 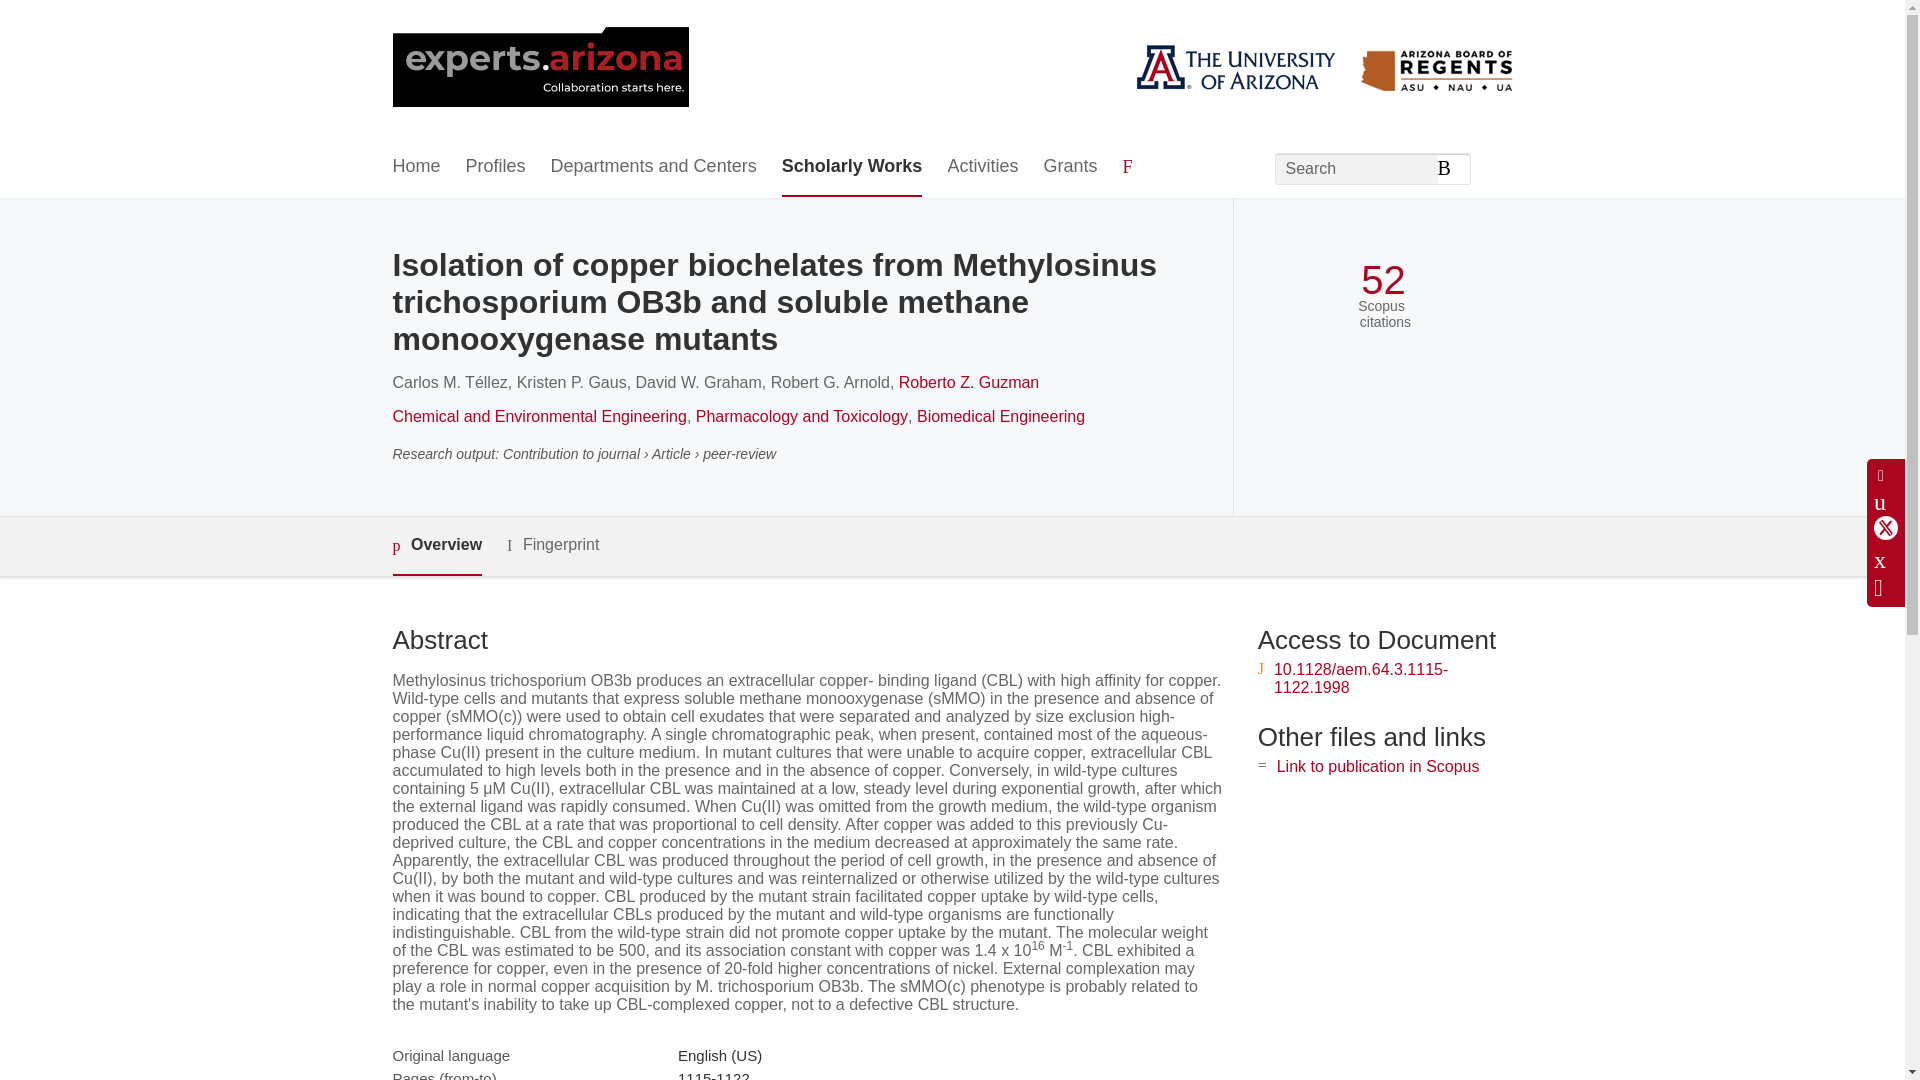 What do you see at coordinates (1069, 167) in the screenshot?
I see `Grants` at bounding box center [1069, 167].